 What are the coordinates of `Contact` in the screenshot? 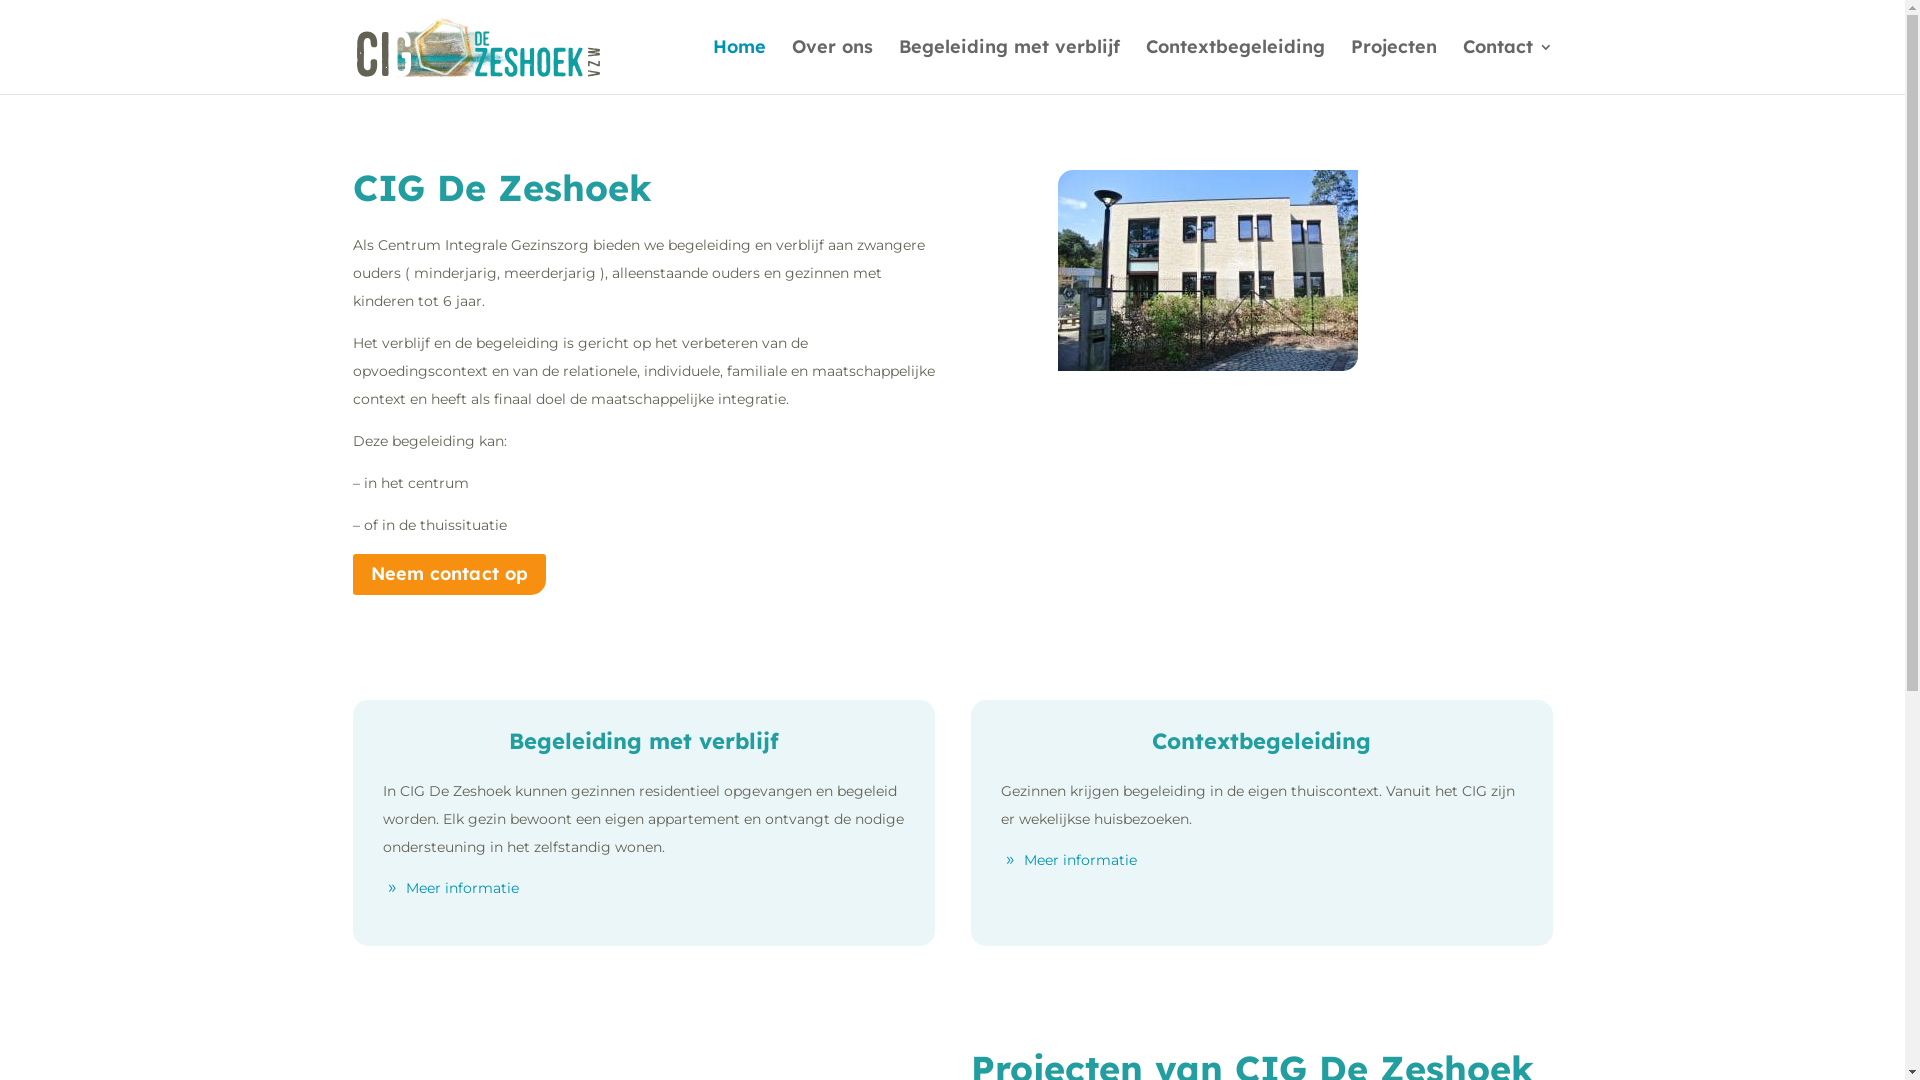 It's located at (1507, 67).